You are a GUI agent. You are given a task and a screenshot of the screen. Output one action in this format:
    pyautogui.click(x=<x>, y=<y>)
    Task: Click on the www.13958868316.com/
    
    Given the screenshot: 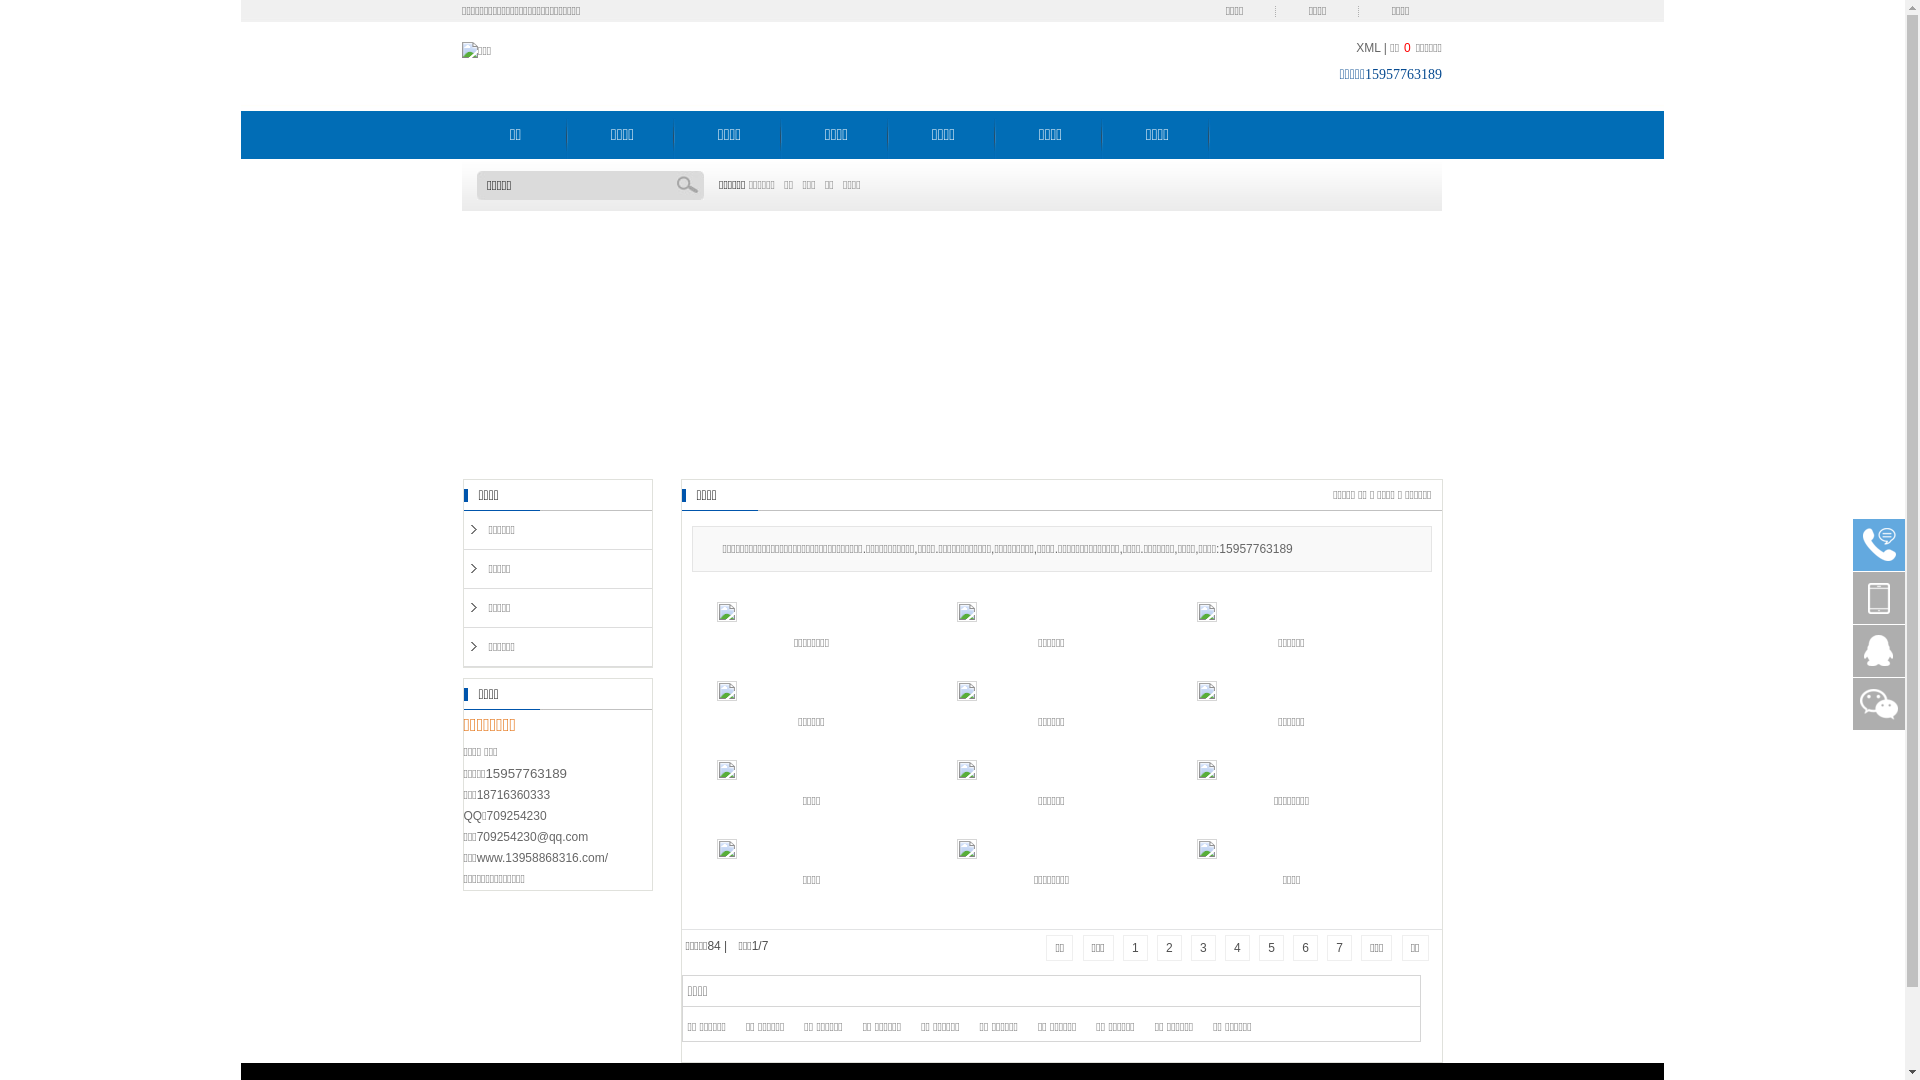 What is the action you would take?
    pyautogui.click(x=542, y=857)
    